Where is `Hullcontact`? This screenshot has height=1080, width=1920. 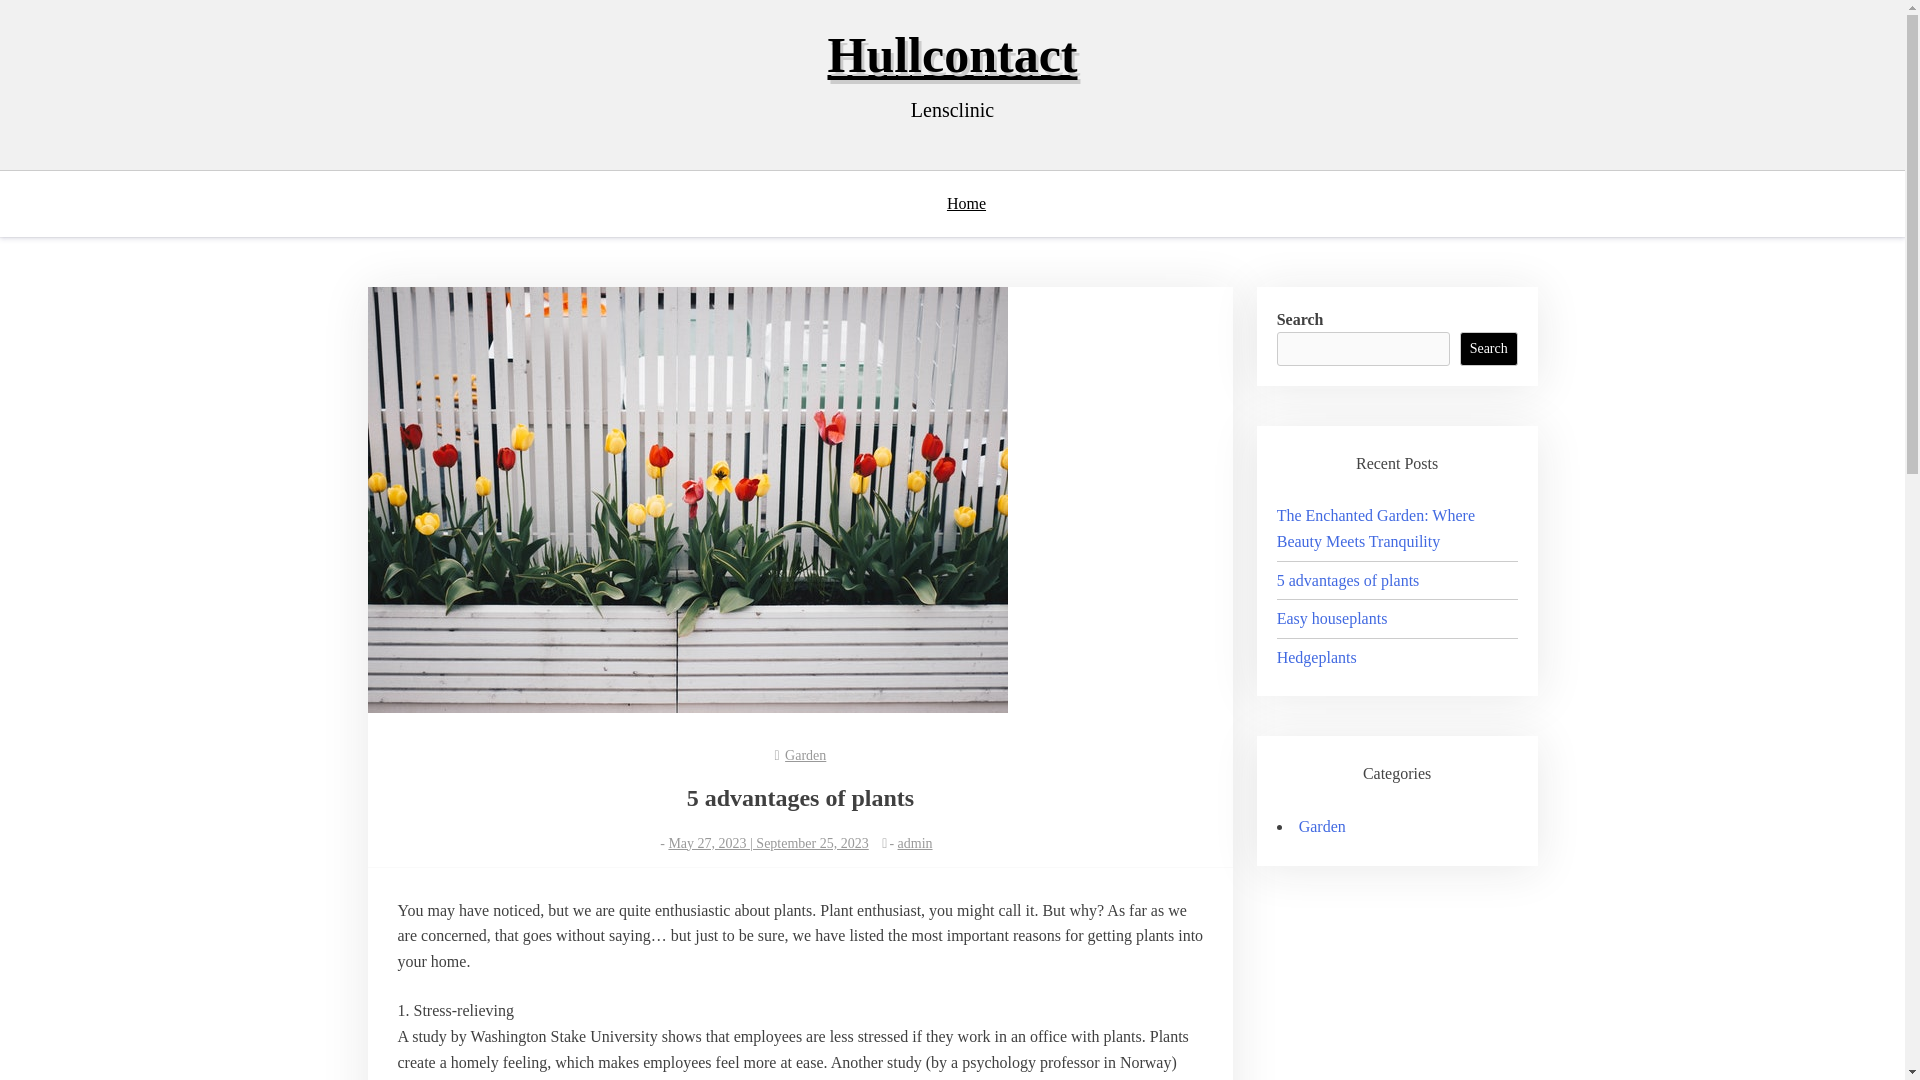
Hullcontact is located at coordinates (952, 55).